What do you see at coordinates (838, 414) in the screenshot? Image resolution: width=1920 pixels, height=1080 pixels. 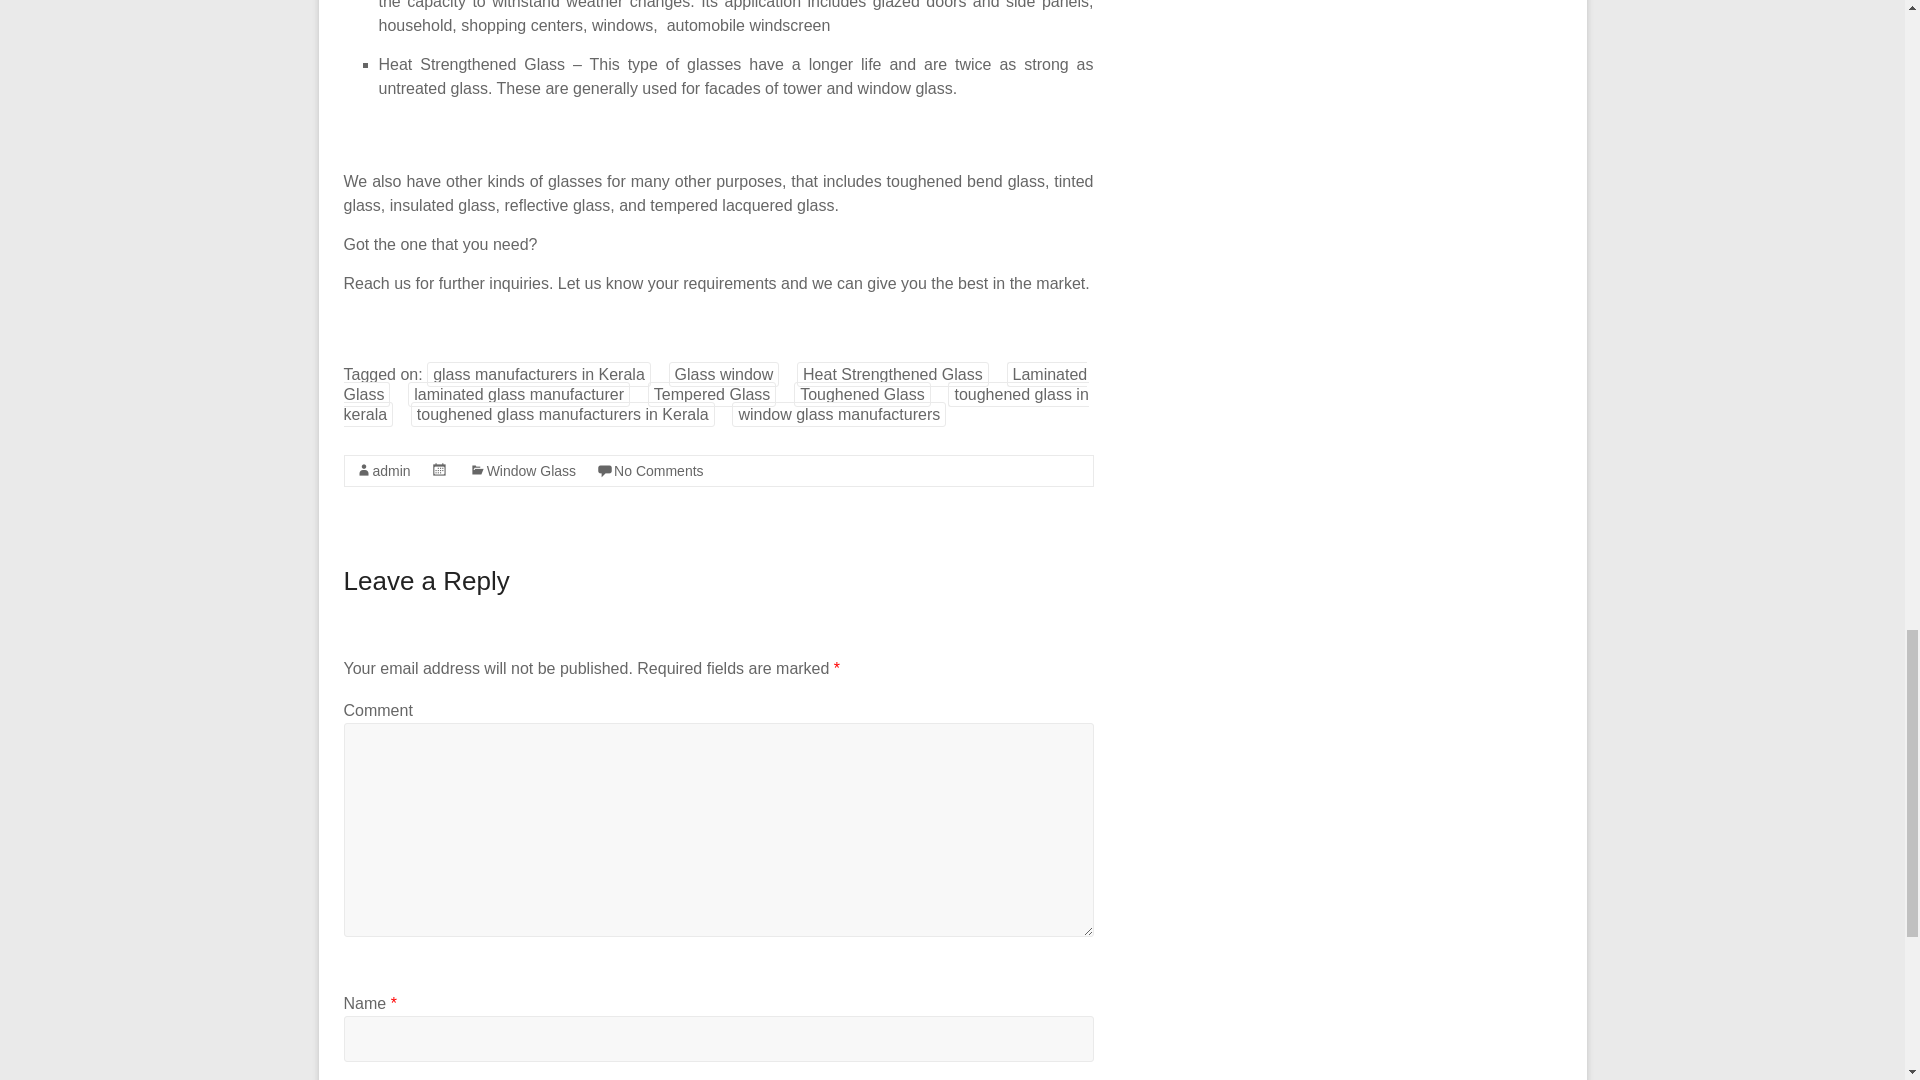 I see `window glass manufacturers` at bounding box center [838, 414].